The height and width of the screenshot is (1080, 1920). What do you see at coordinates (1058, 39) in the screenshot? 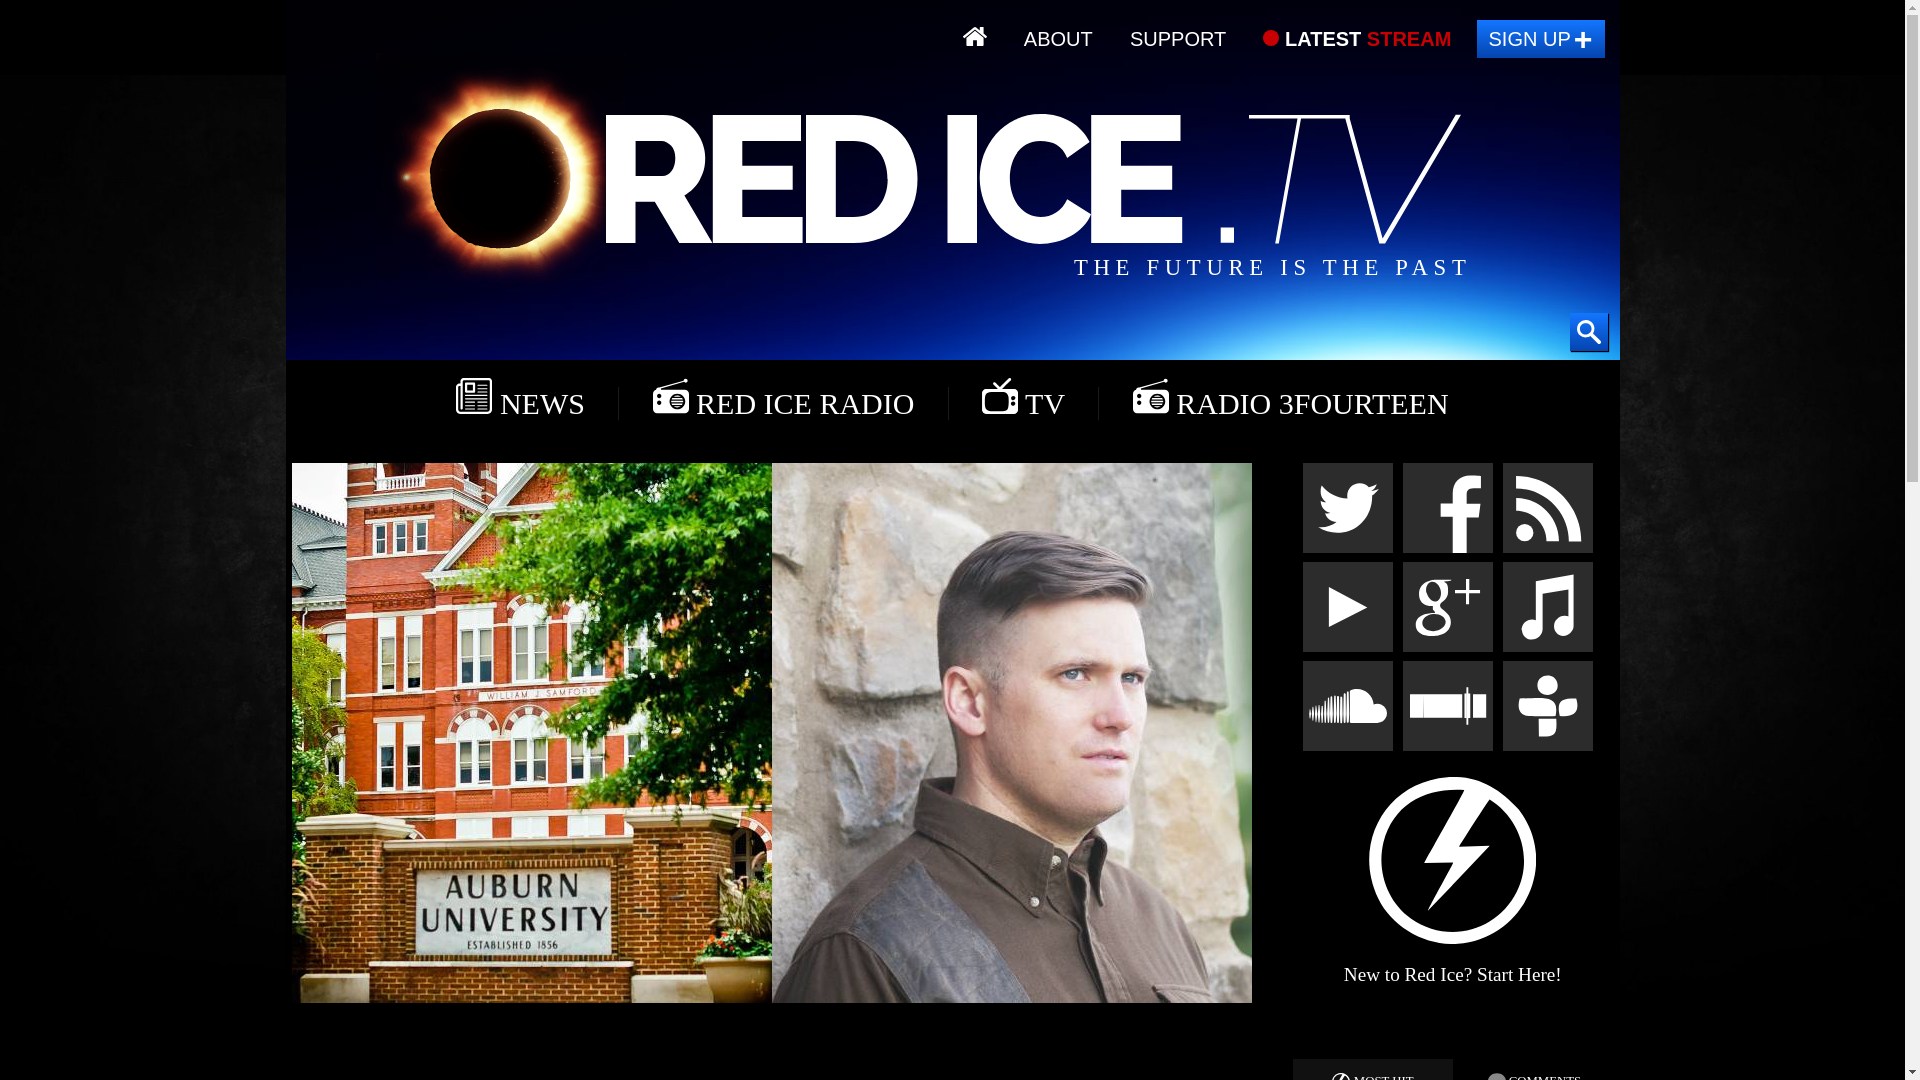
I see `ABOUT` at bounding box center [1058, 39].